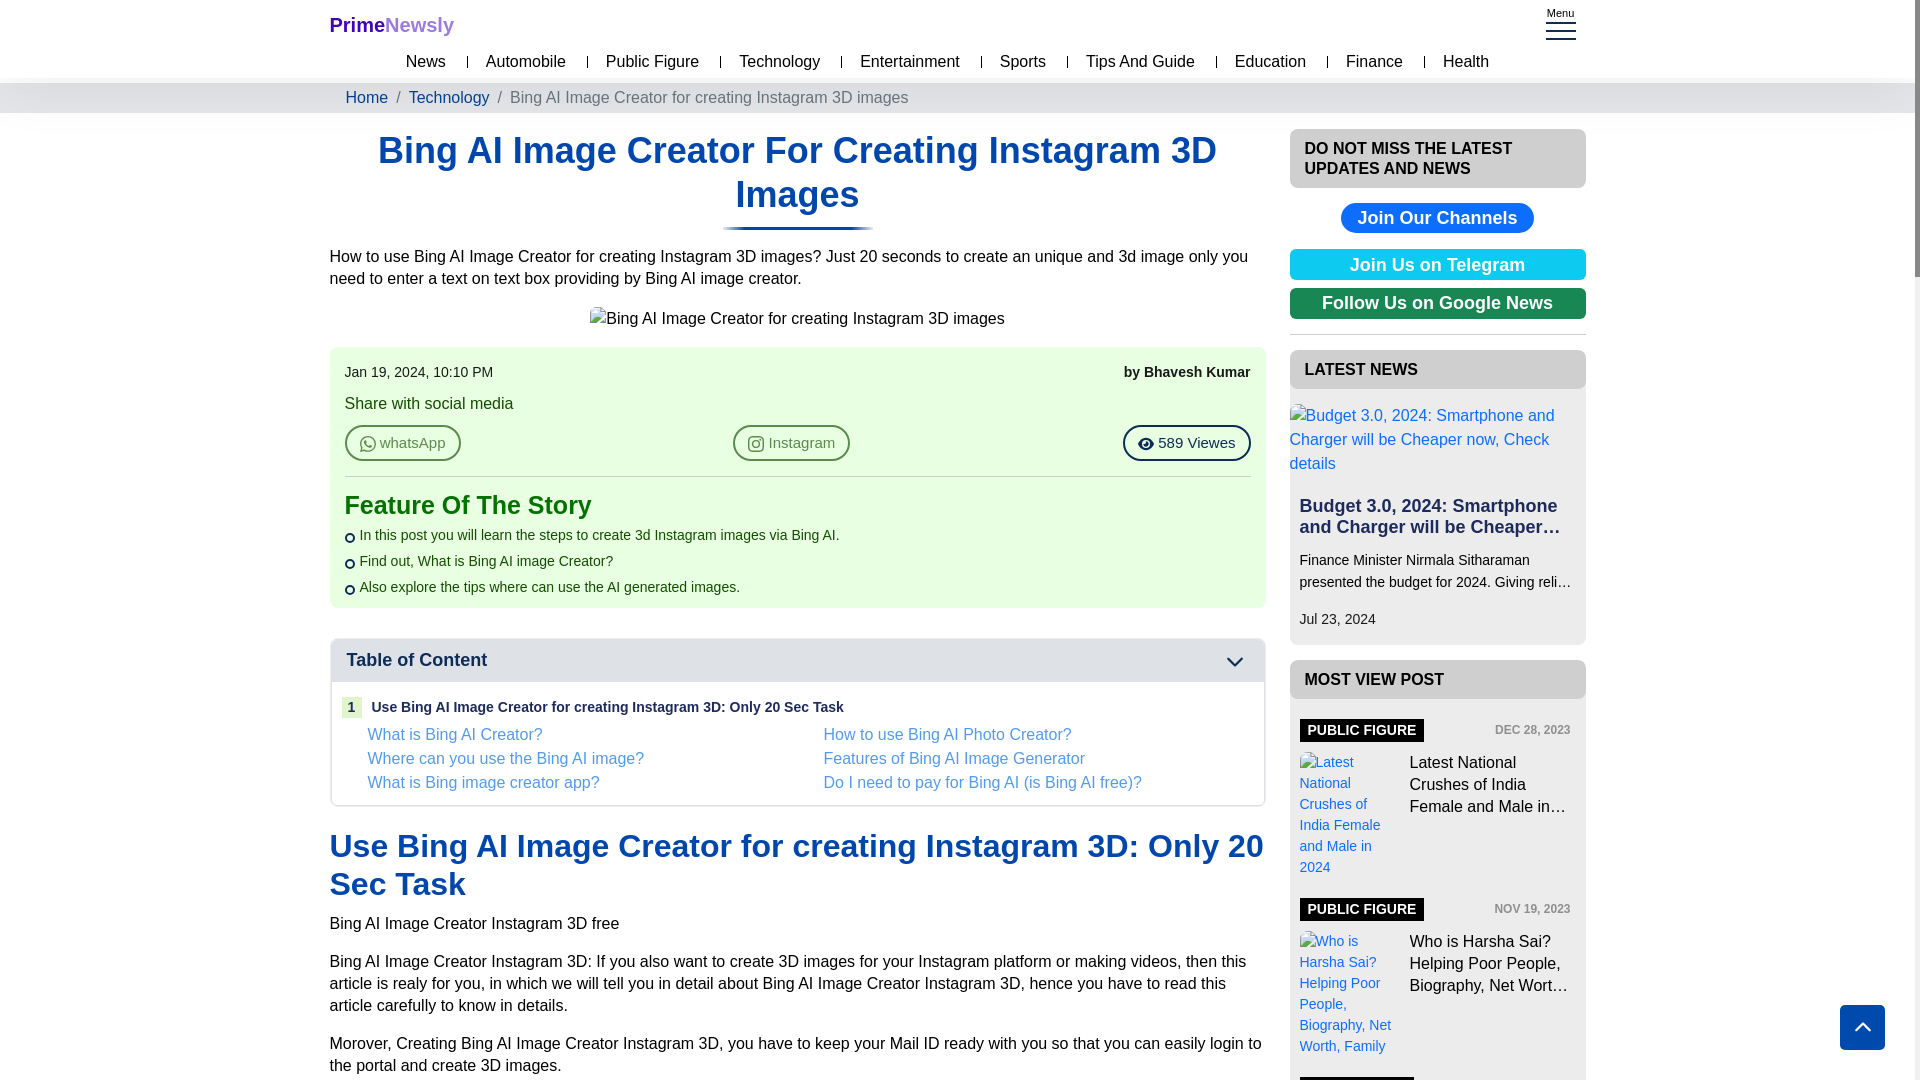  What do you see at coordinates (392, 24) in the screenshot?
I see `PrimeNewsly` at bounding box center [392, 24].